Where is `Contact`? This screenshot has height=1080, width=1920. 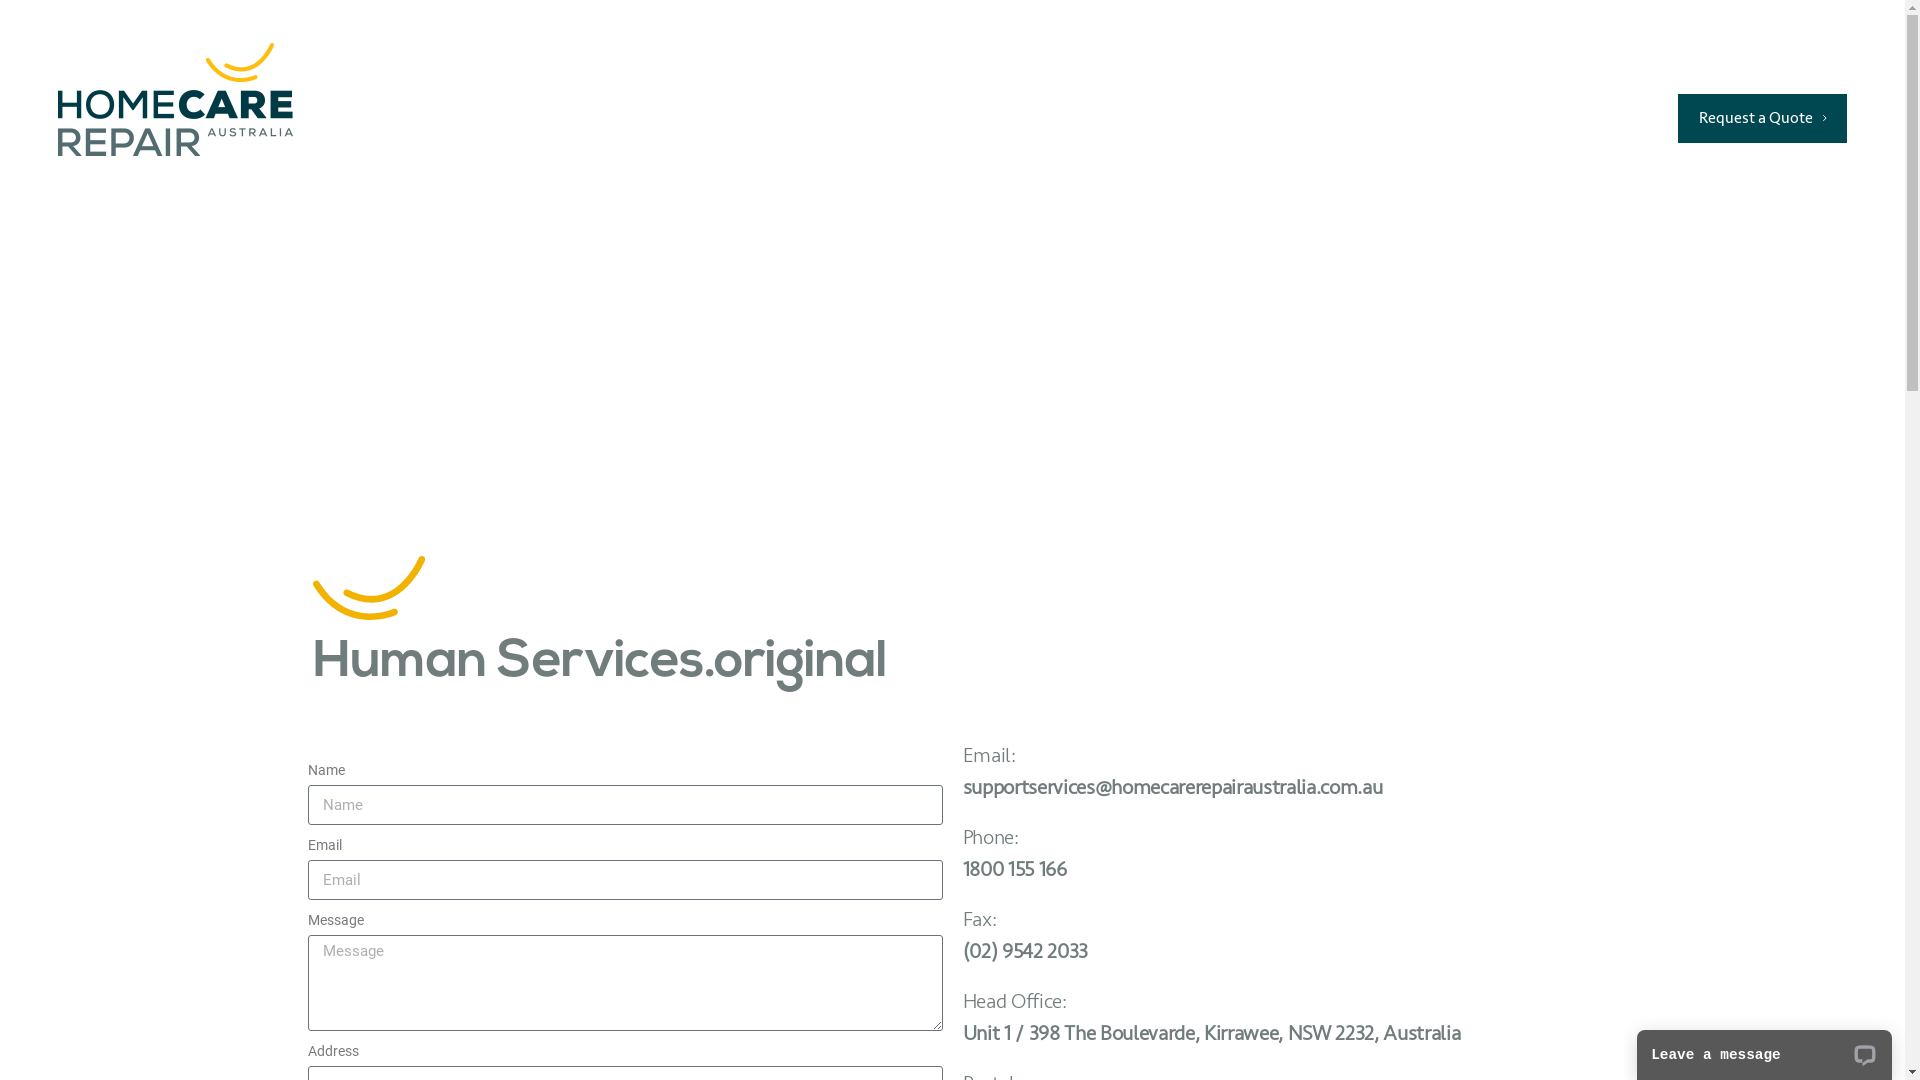 Contact is located at coordinates (1485, 118).